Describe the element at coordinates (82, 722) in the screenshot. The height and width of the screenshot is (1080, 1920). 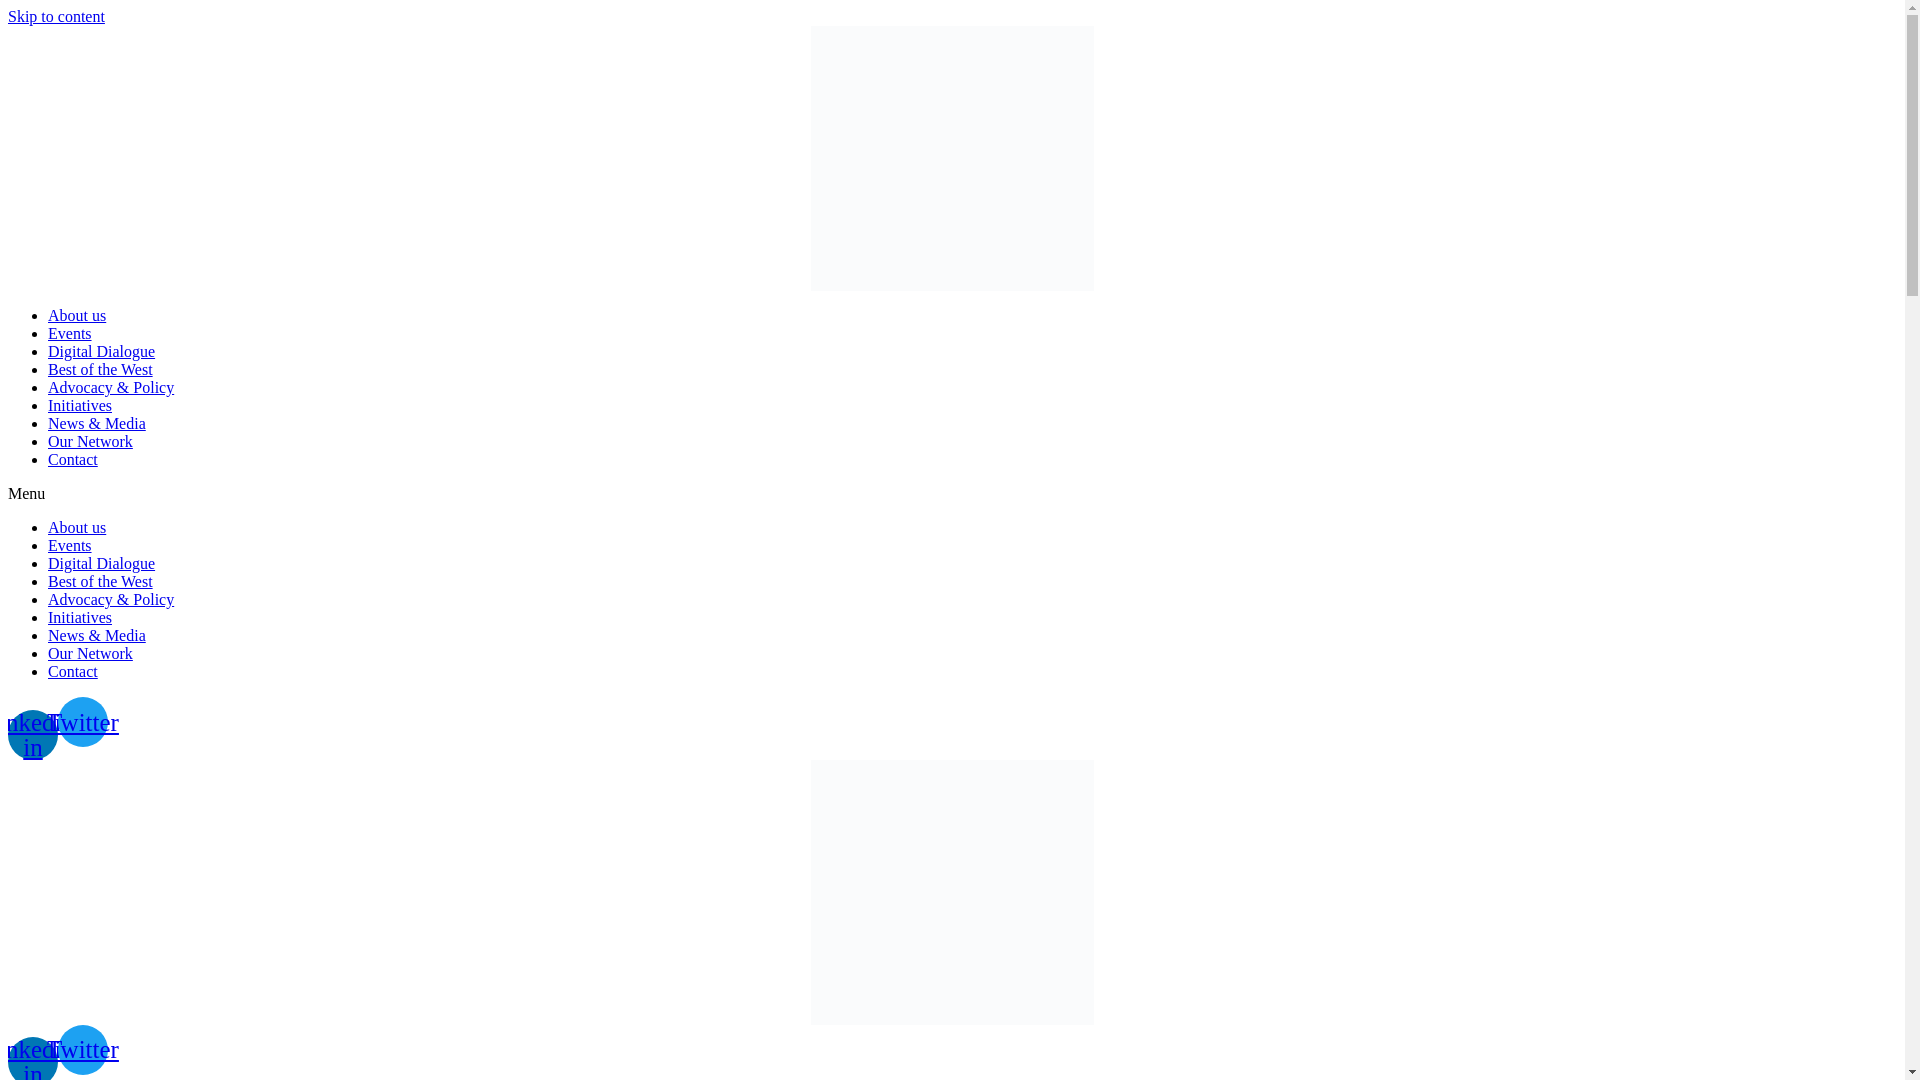
I see `Twitter` at that location.